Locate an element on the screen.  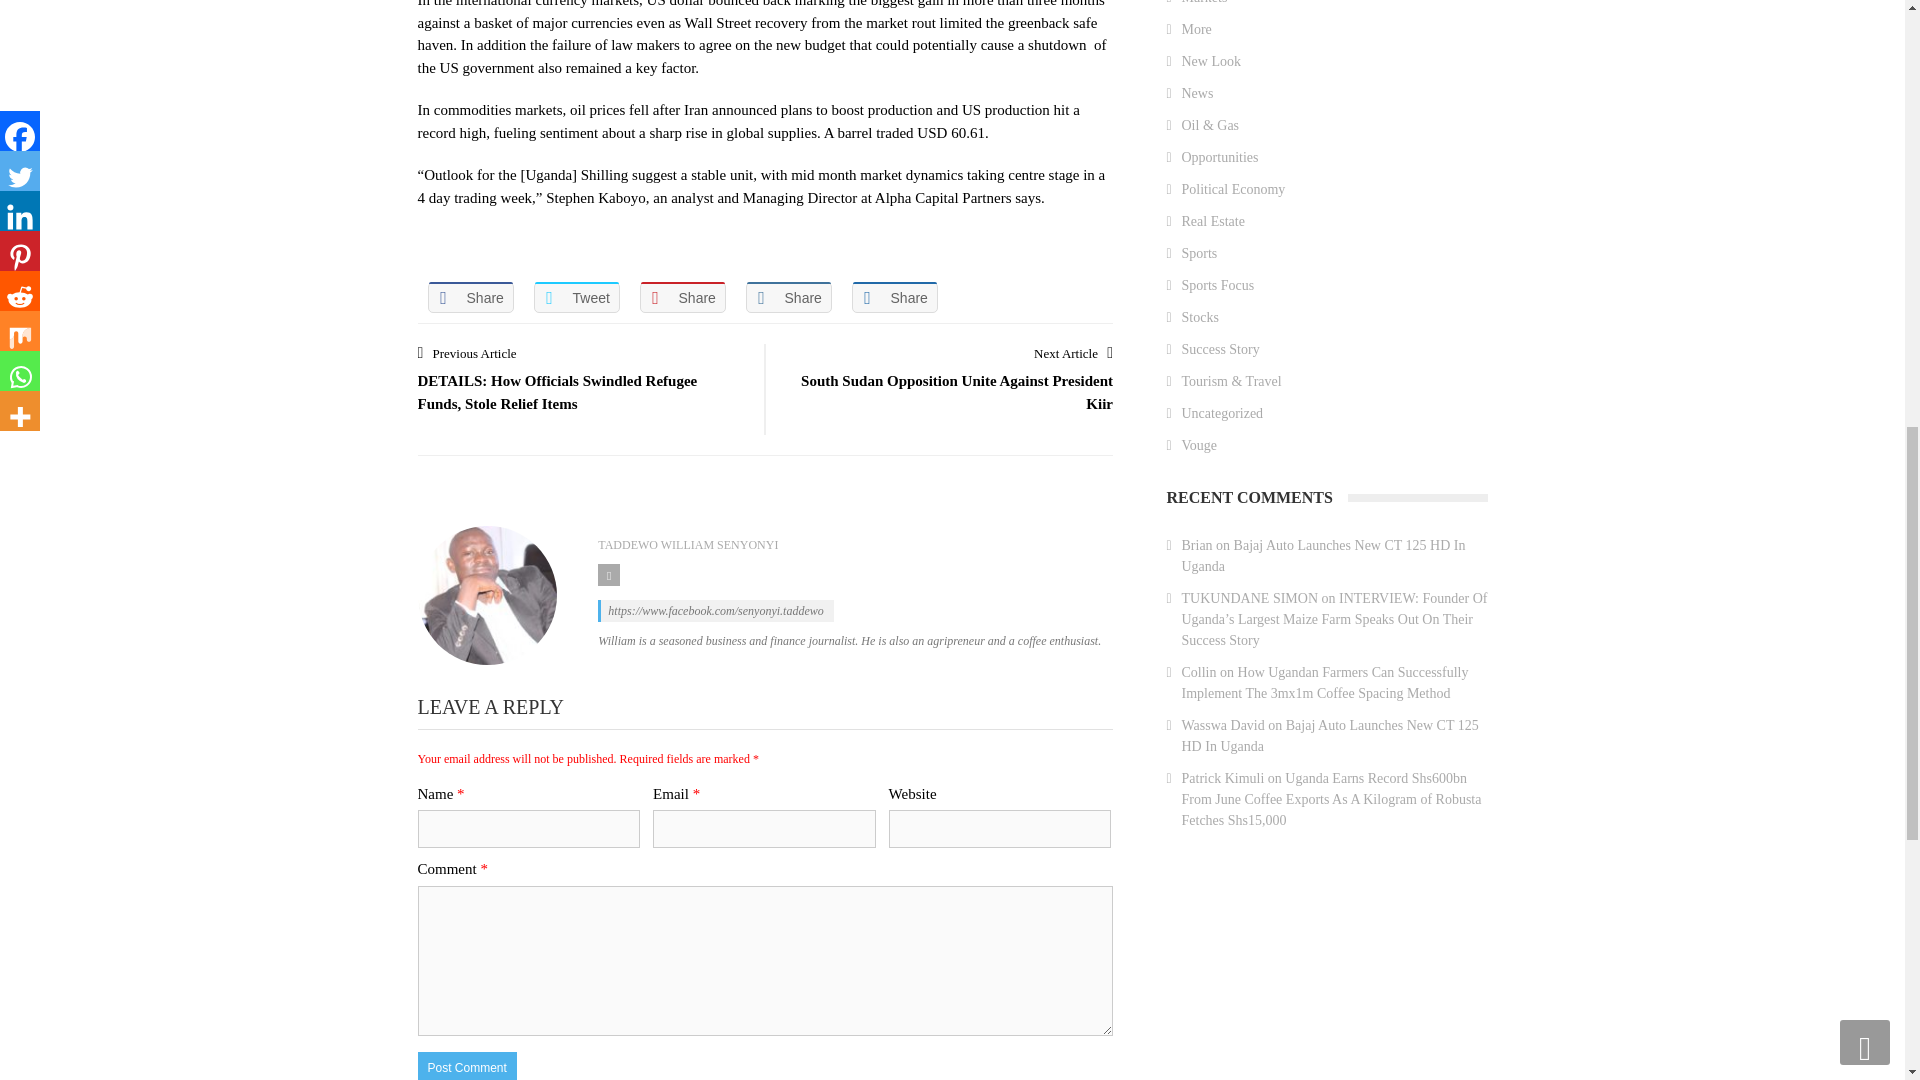
Share on Digg is located at coordinates (895, 297).